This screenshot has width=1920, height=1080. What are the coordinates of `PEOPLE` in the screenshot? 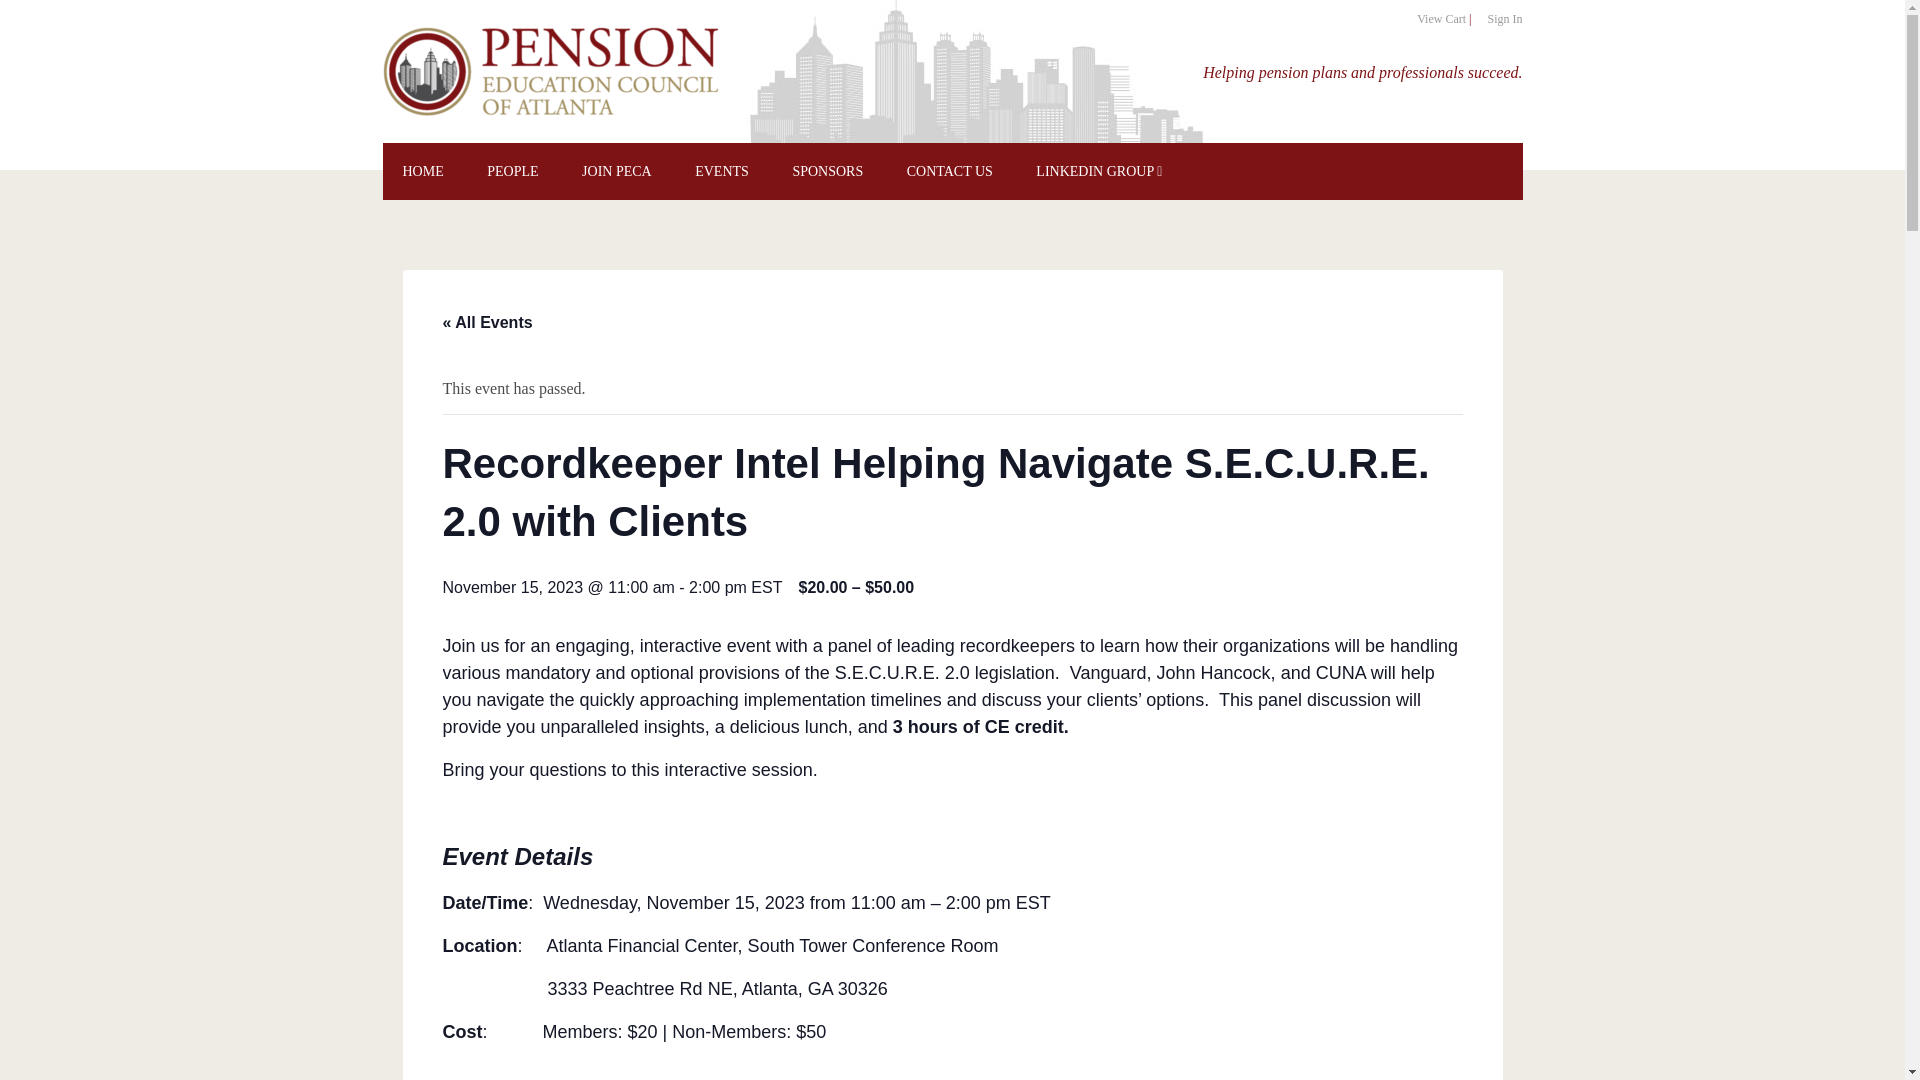 It's located at (512, 170).